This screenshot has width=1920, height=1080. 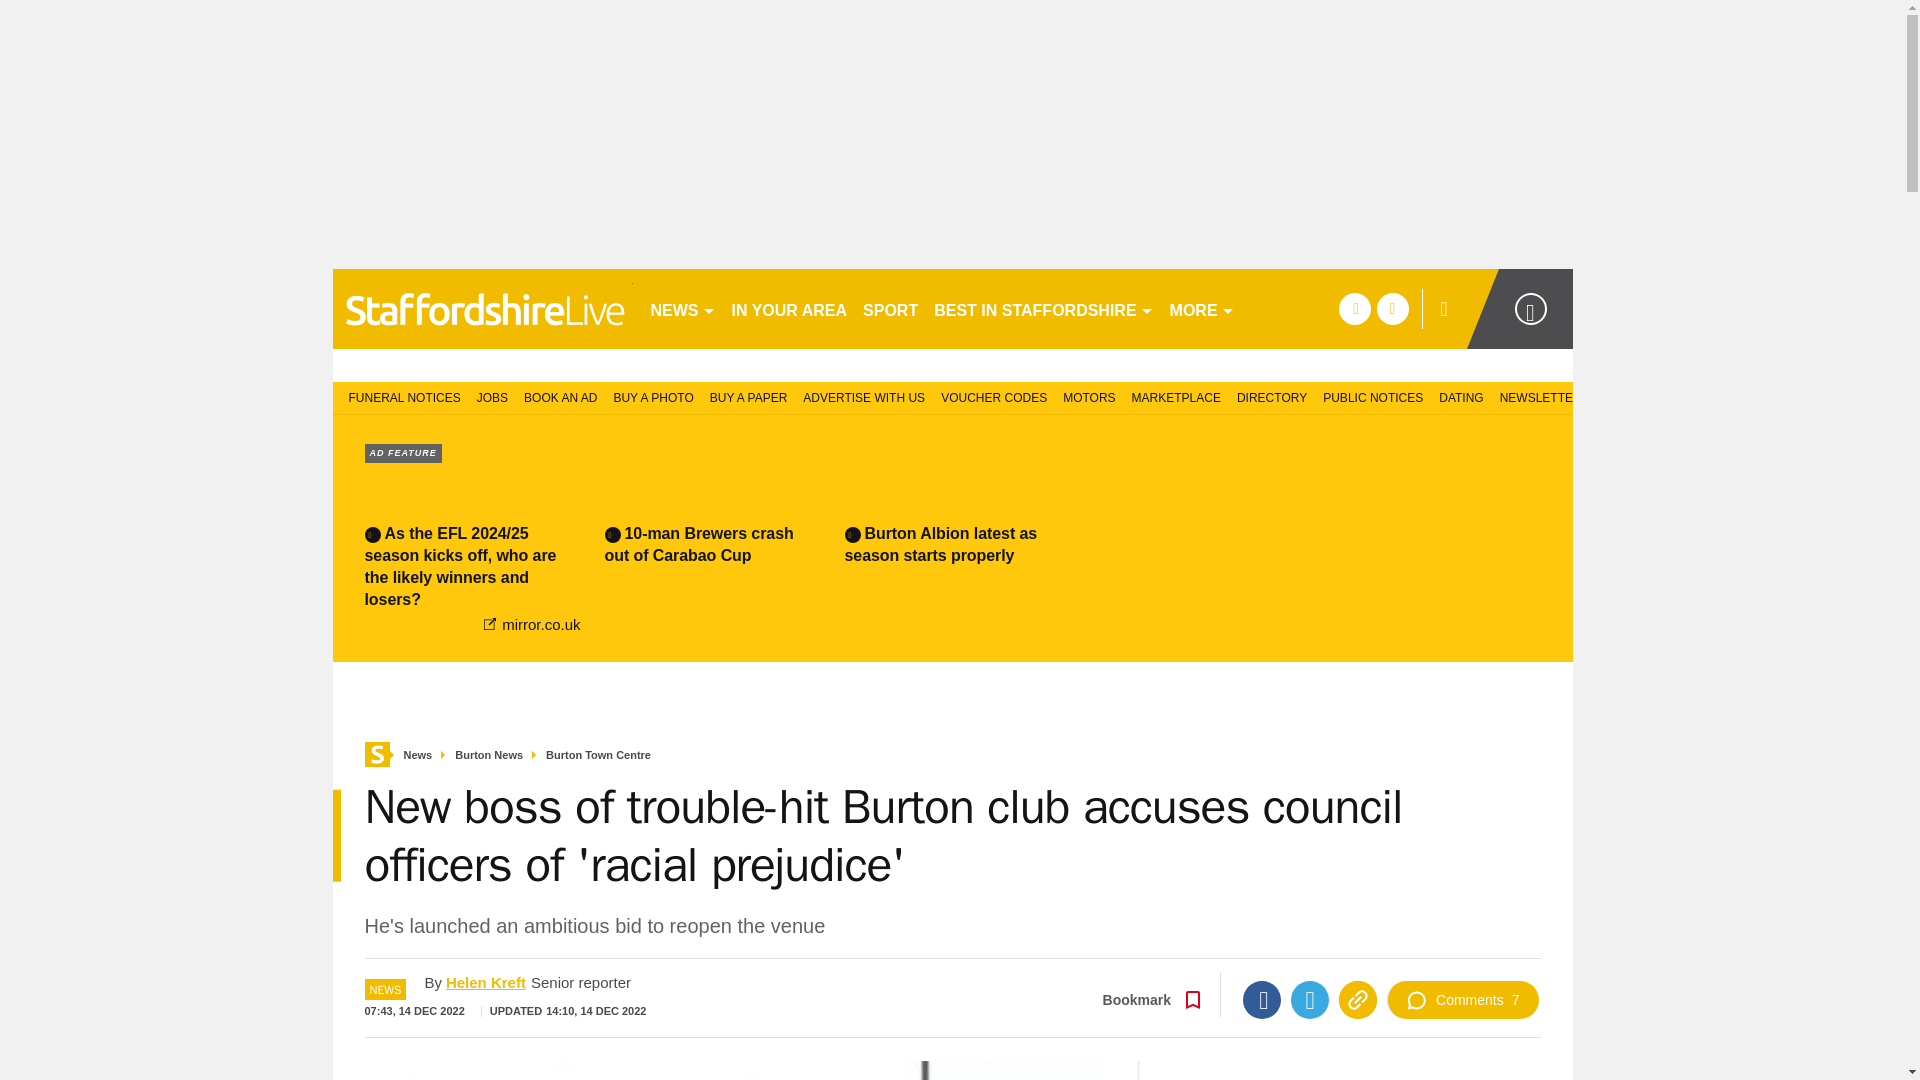 What do you see at coordinates (994, 396) in the screenshot?
I see `VOUCHER CODES` at bounding box center [994, 396].